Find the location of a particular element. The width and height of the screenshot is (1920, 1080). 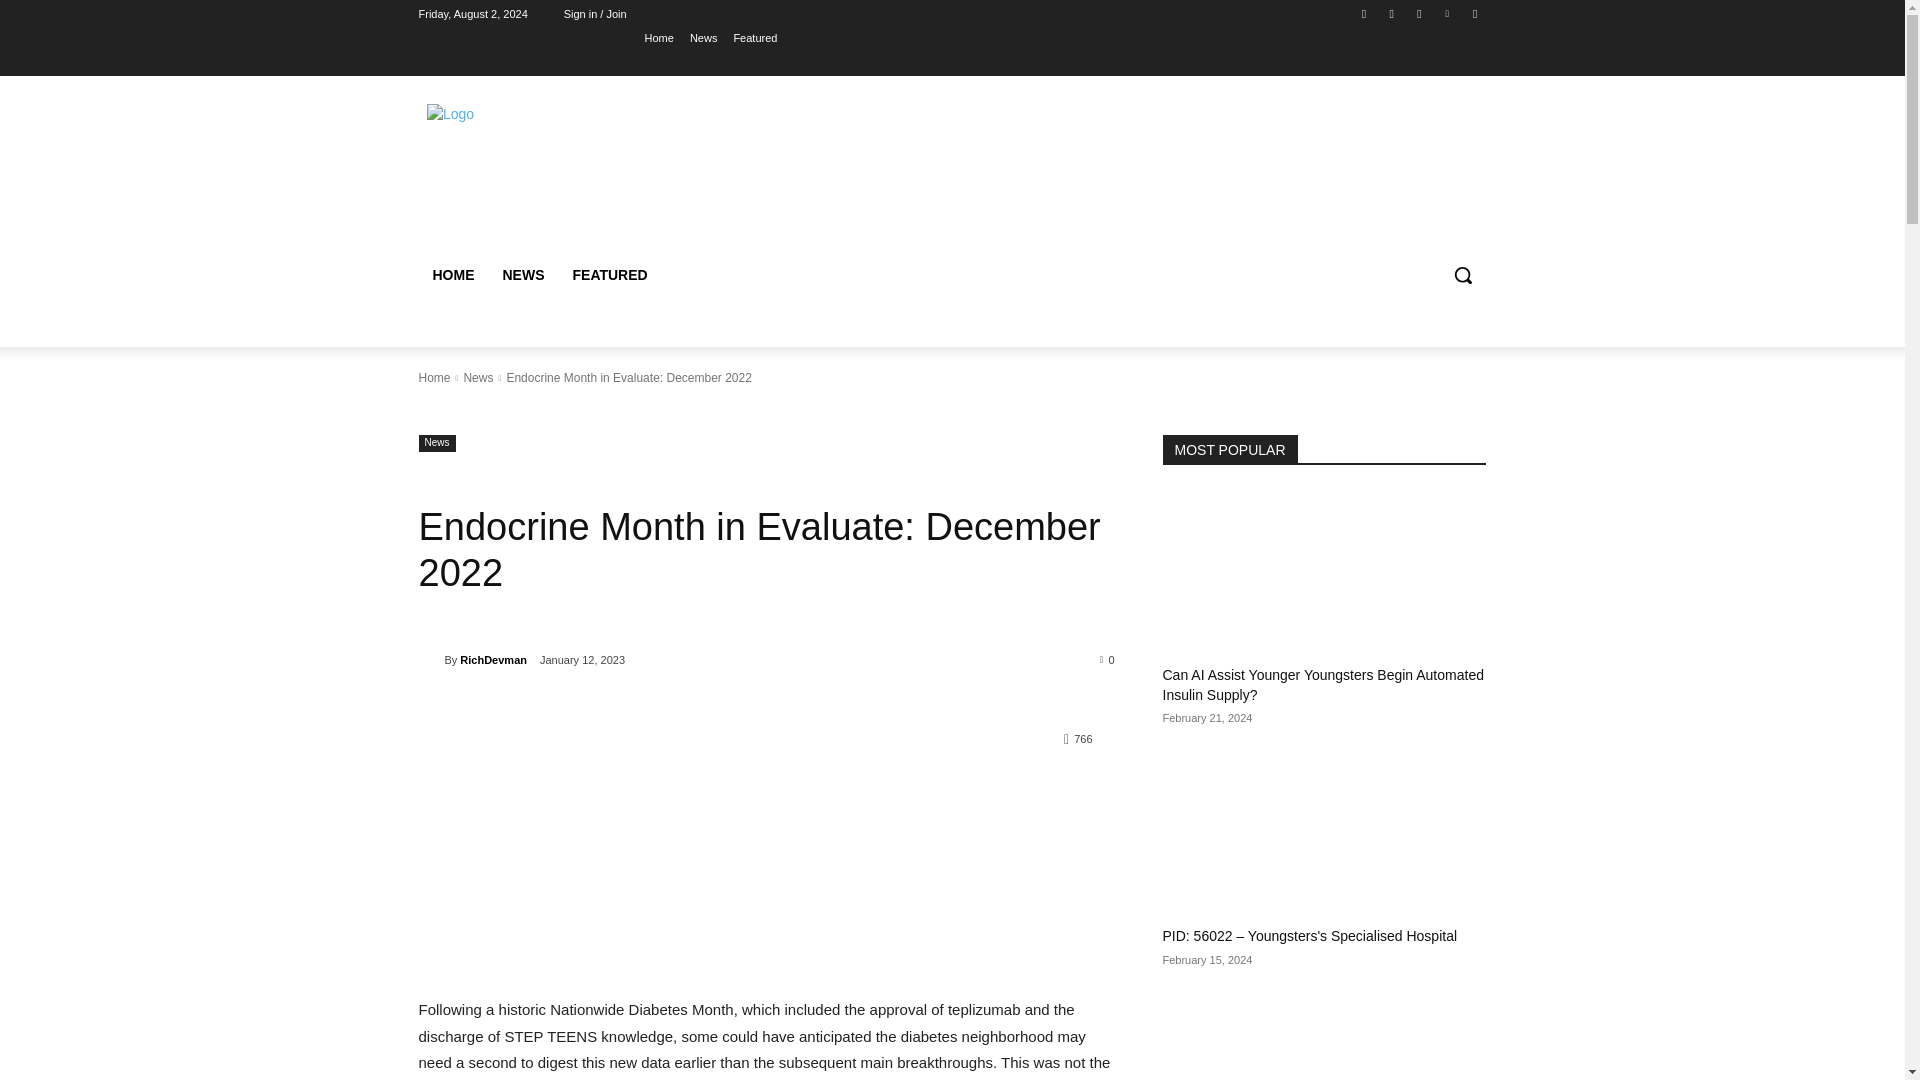

RichDevman is located at coordinates (430, 660).